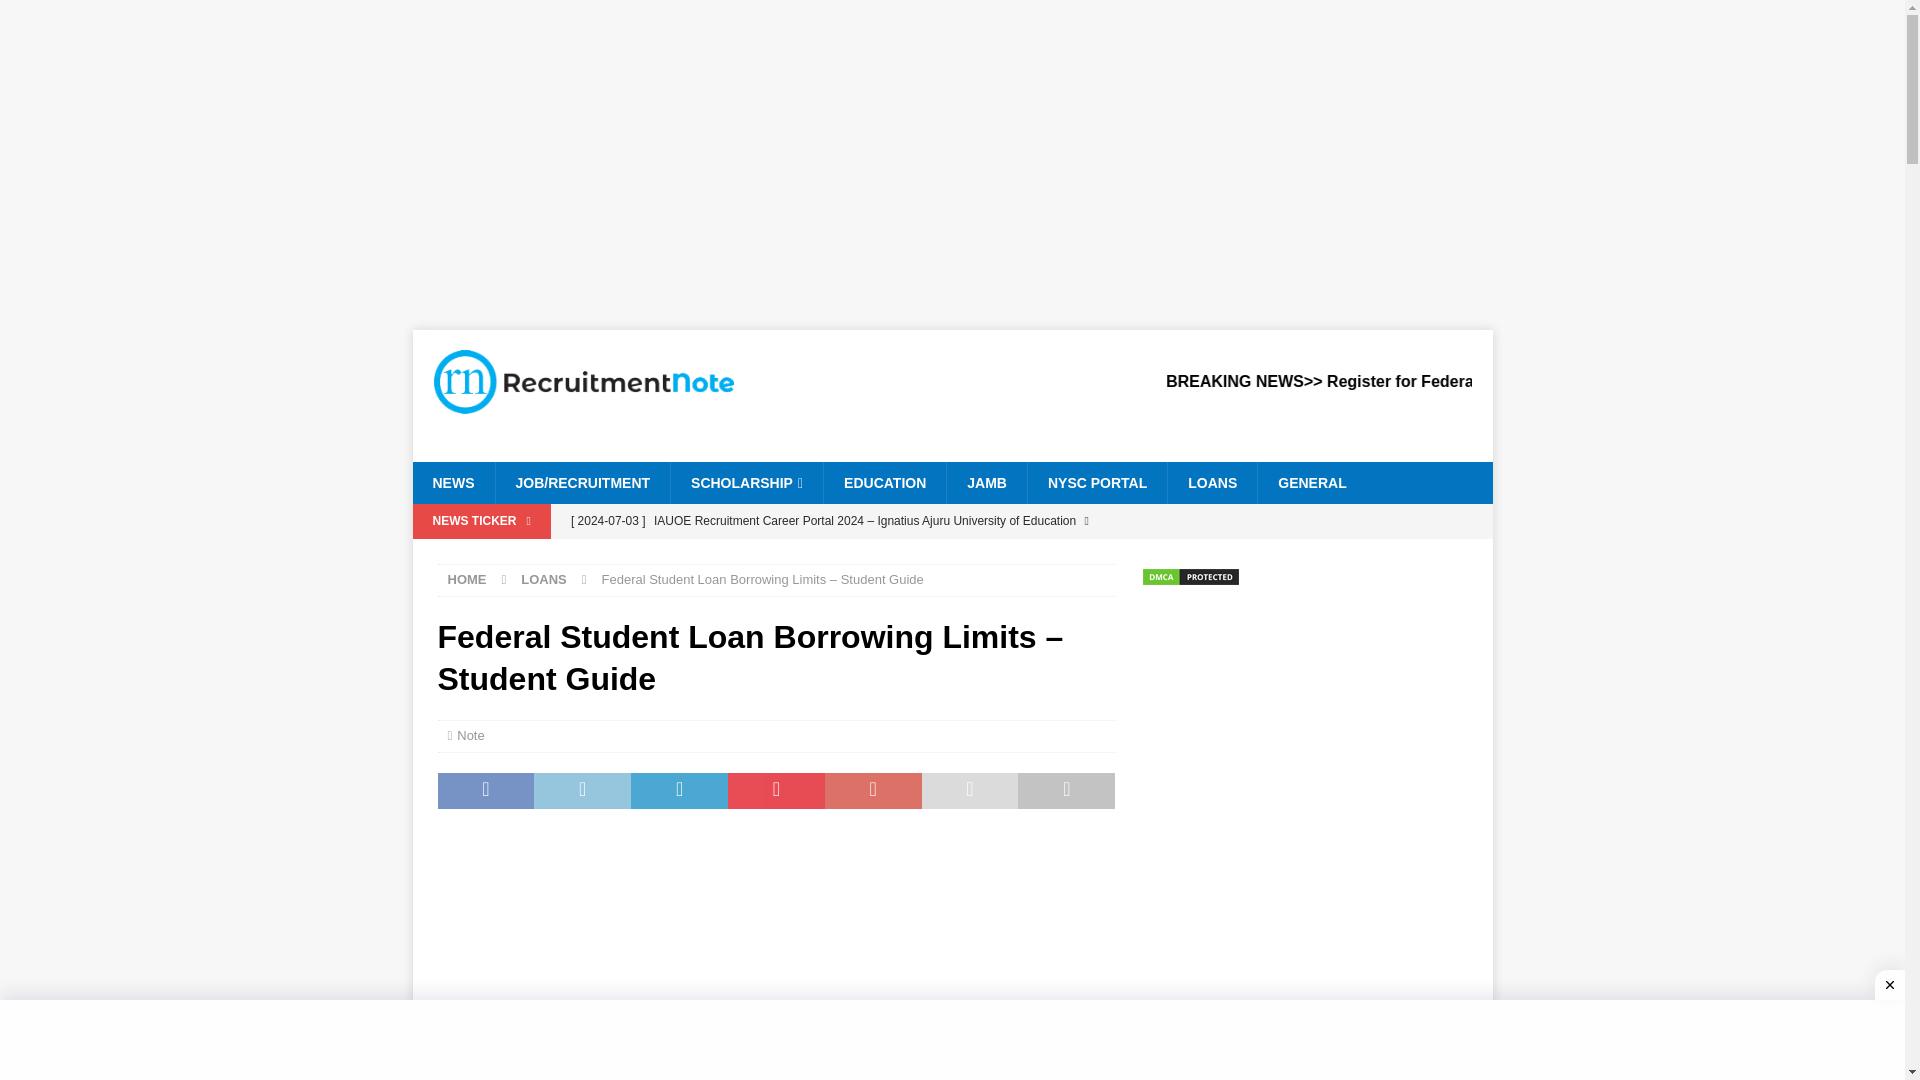  Describe the element at coordinates (1097, 483) in the screenshot. I see `NYSC PORTAL` at that location.